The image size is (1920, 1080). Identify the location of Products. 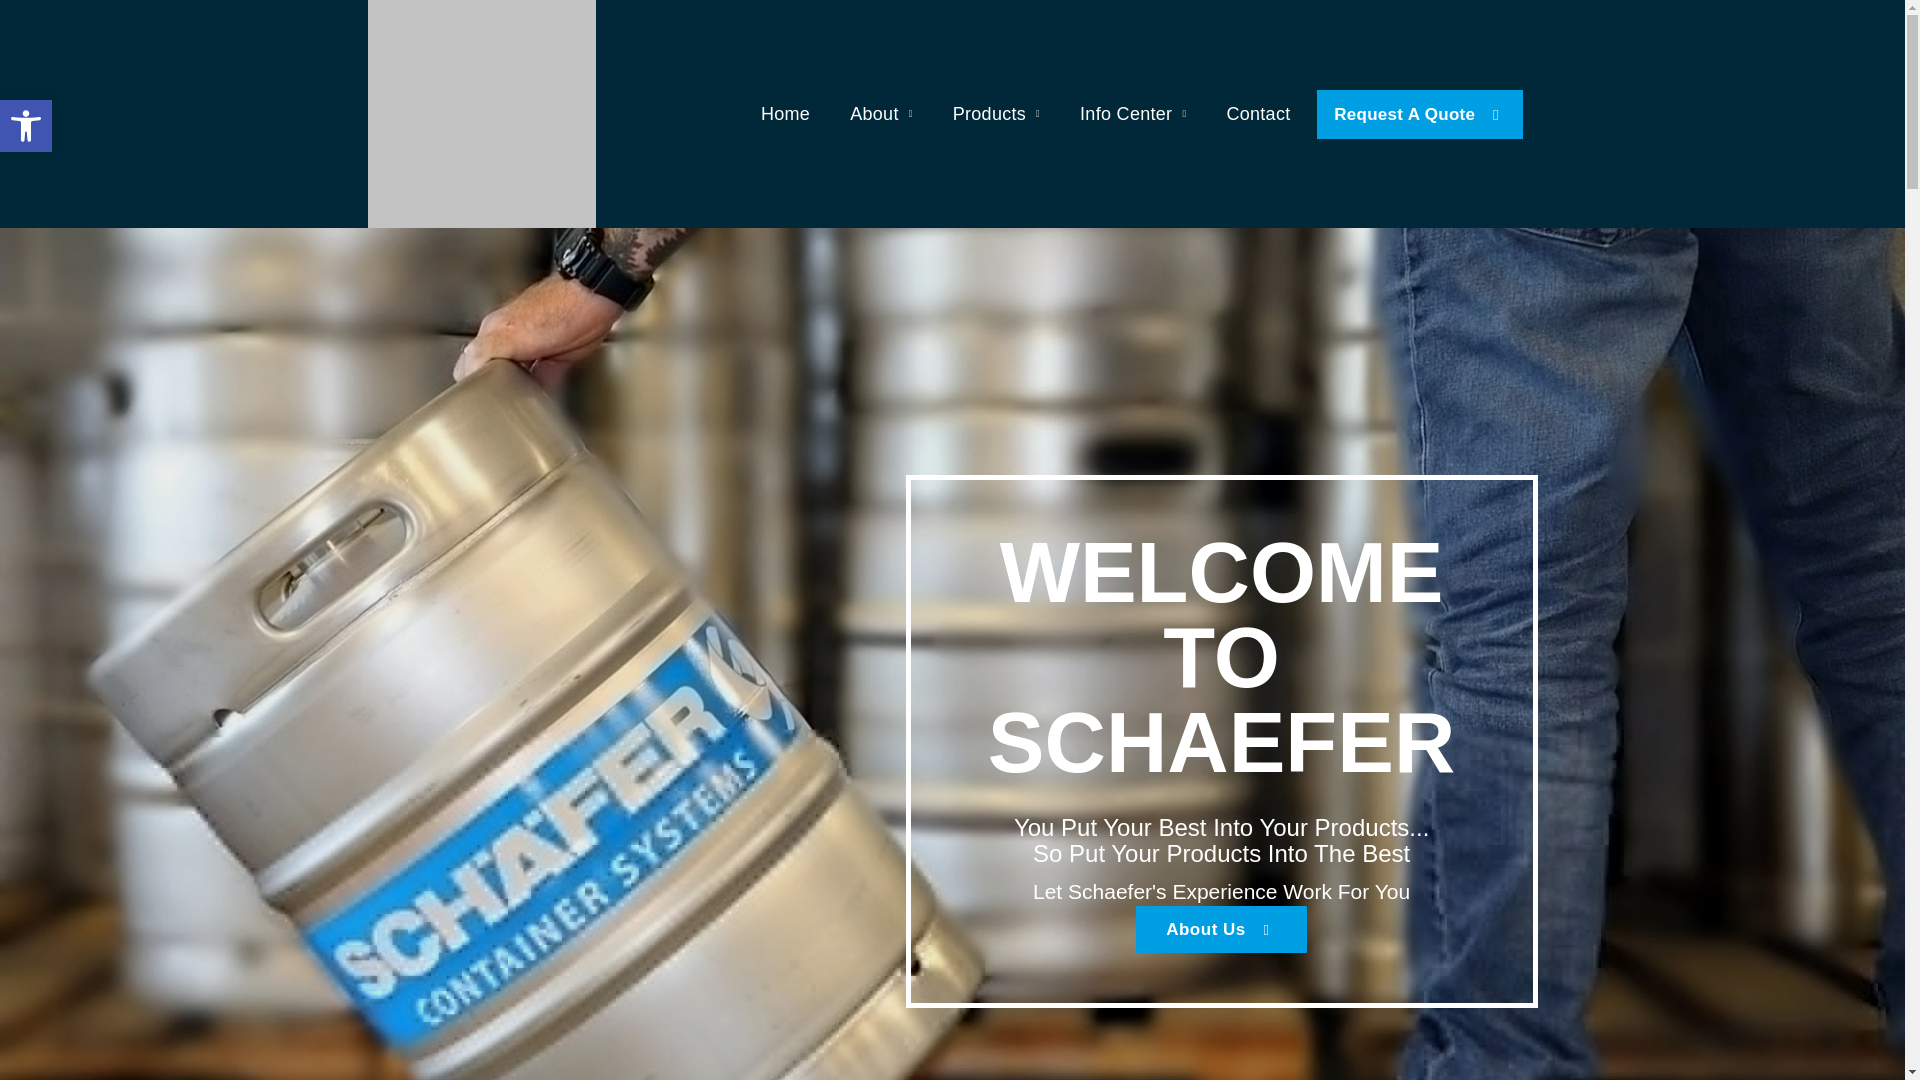
(996, 114).